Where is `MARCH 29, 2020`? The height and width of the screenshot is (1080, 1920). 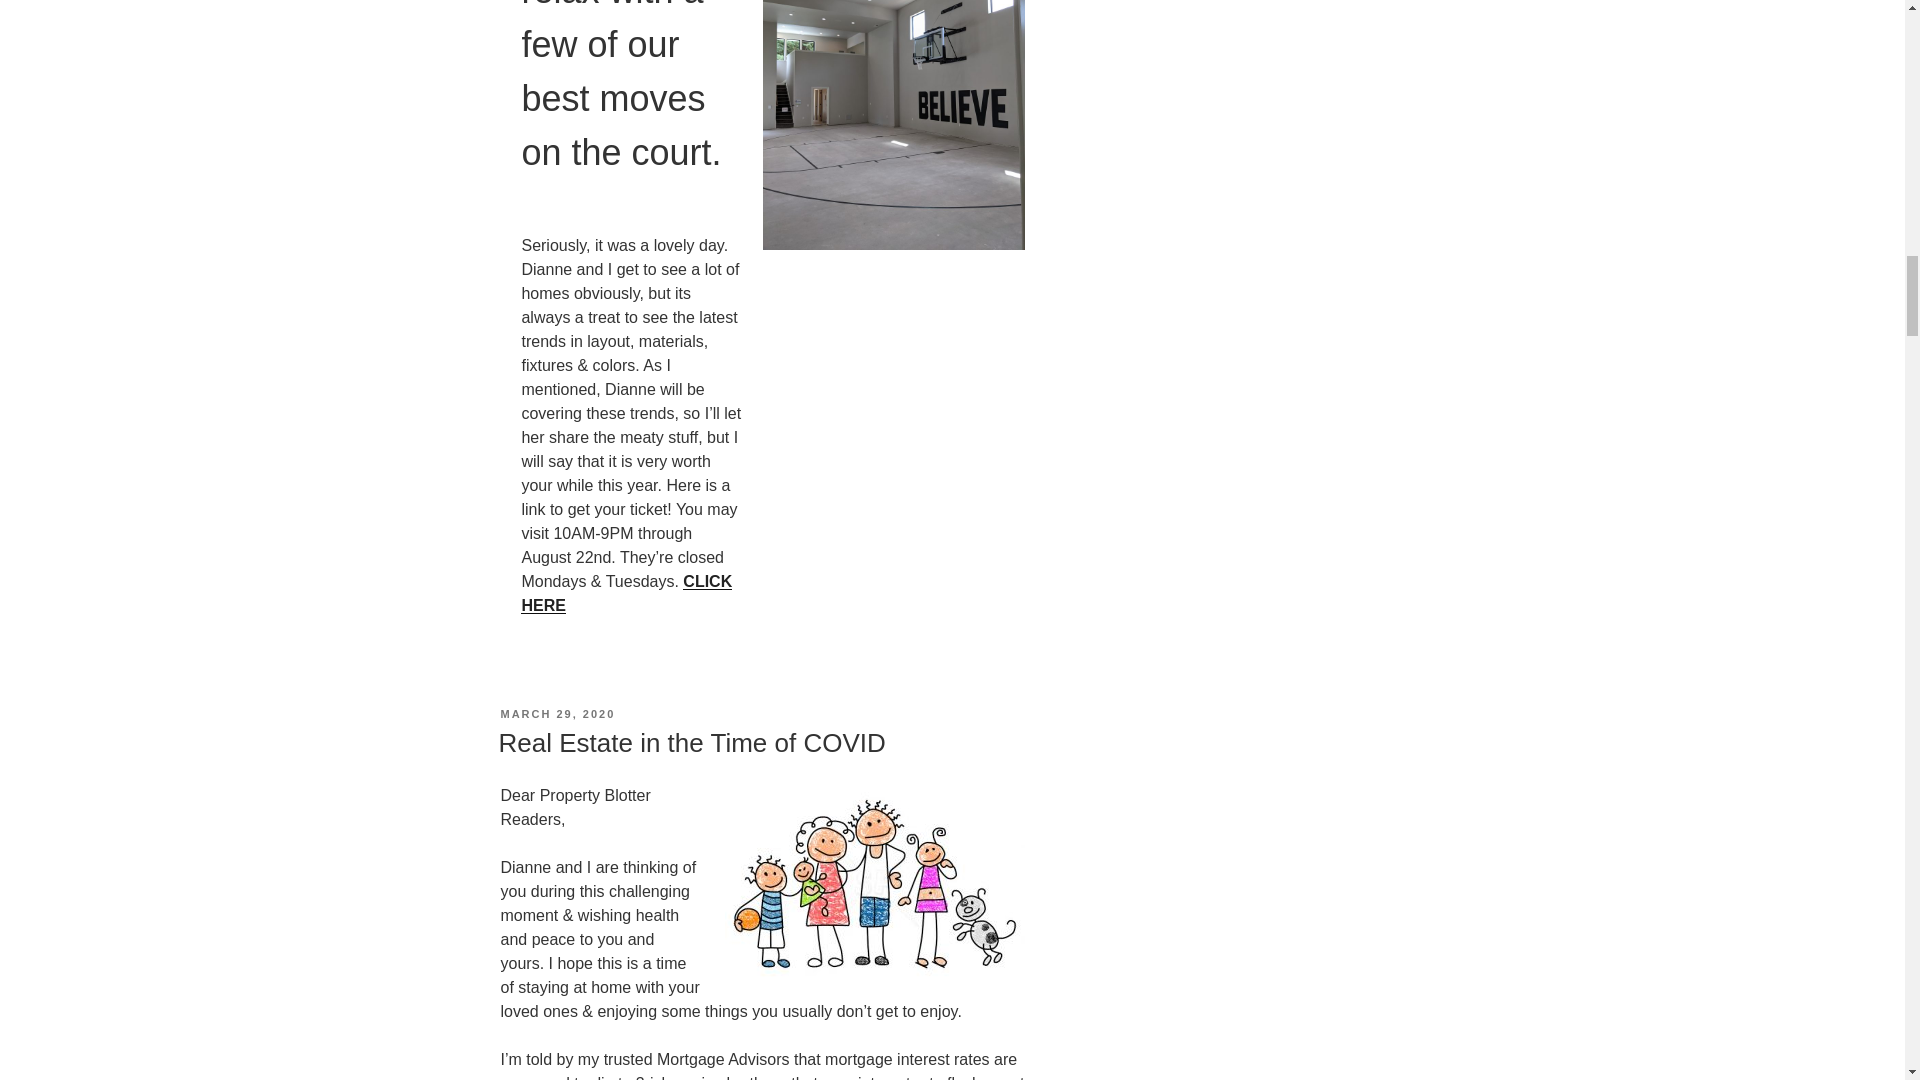
MARCH 29, 2020 is located at coordinates (556, 714).